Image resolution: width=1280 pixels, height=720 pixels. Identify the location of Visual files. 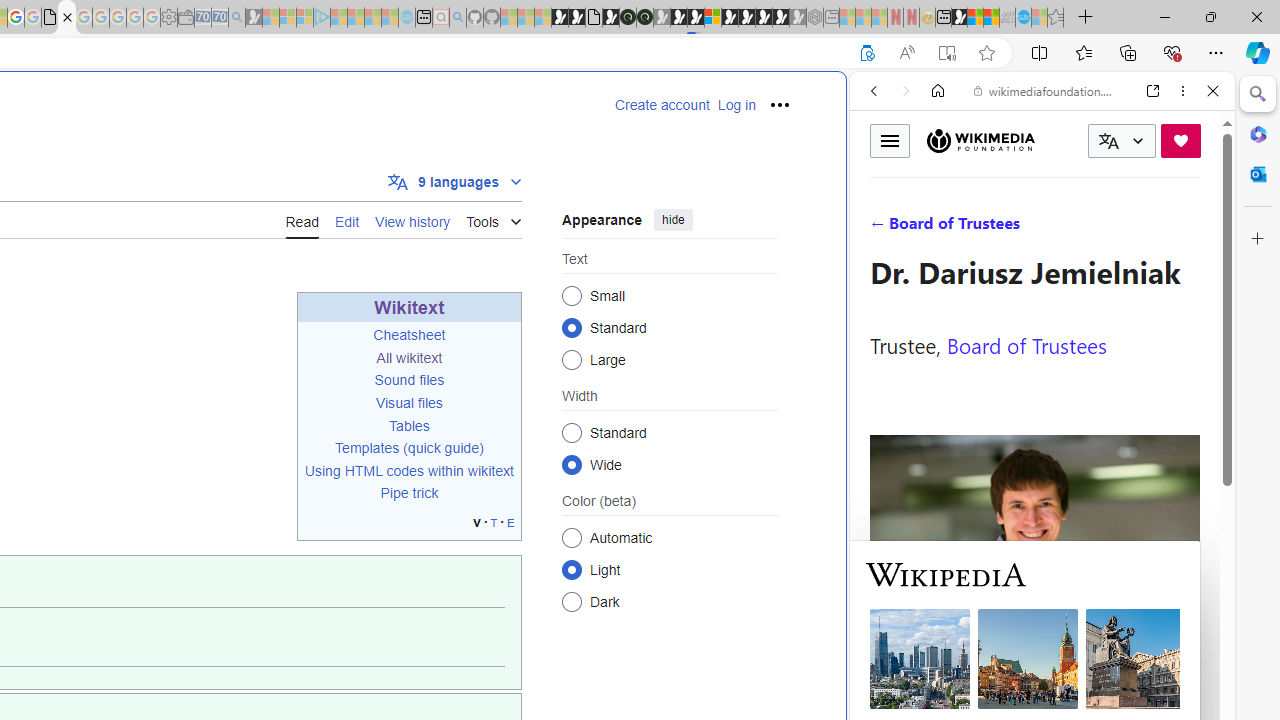
(409, 402).